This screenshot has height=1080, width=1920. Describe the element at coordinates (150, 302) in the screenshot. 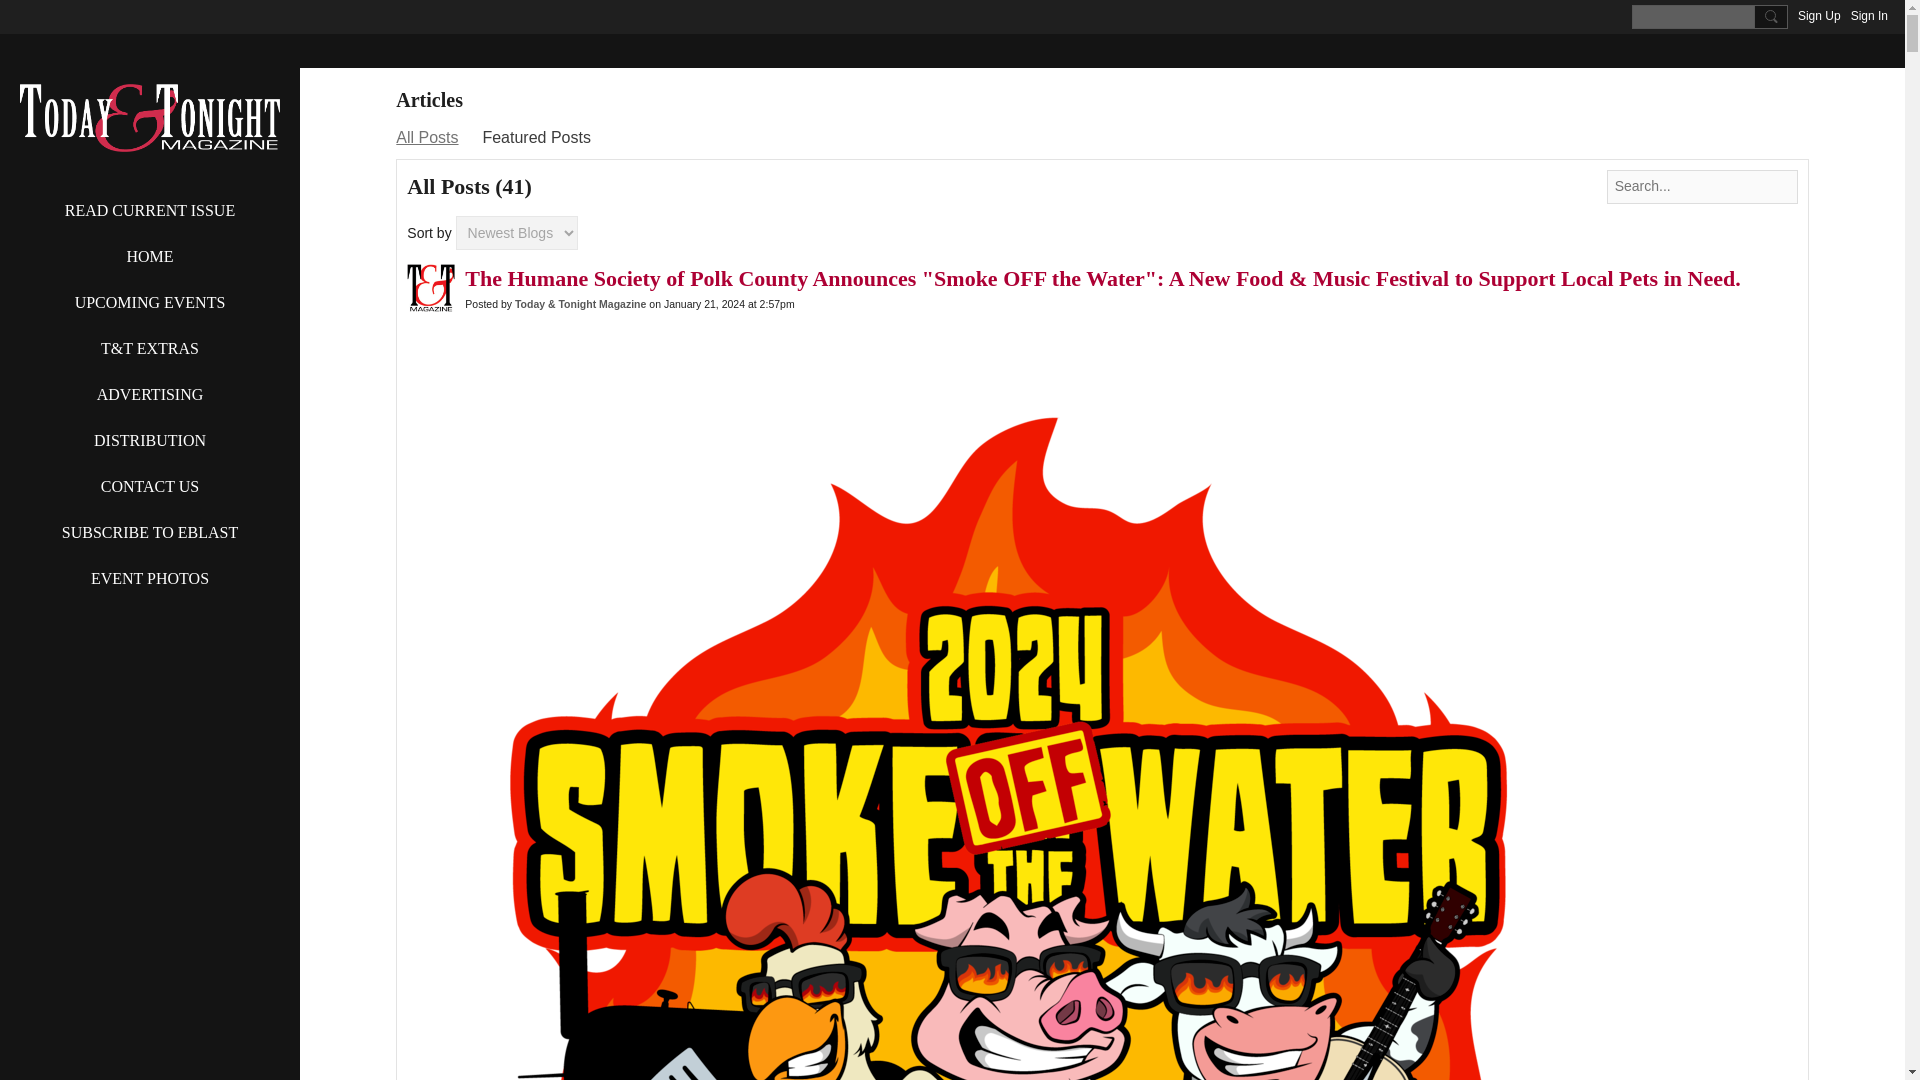

I see `UPCOMING EVENTS` at that location.